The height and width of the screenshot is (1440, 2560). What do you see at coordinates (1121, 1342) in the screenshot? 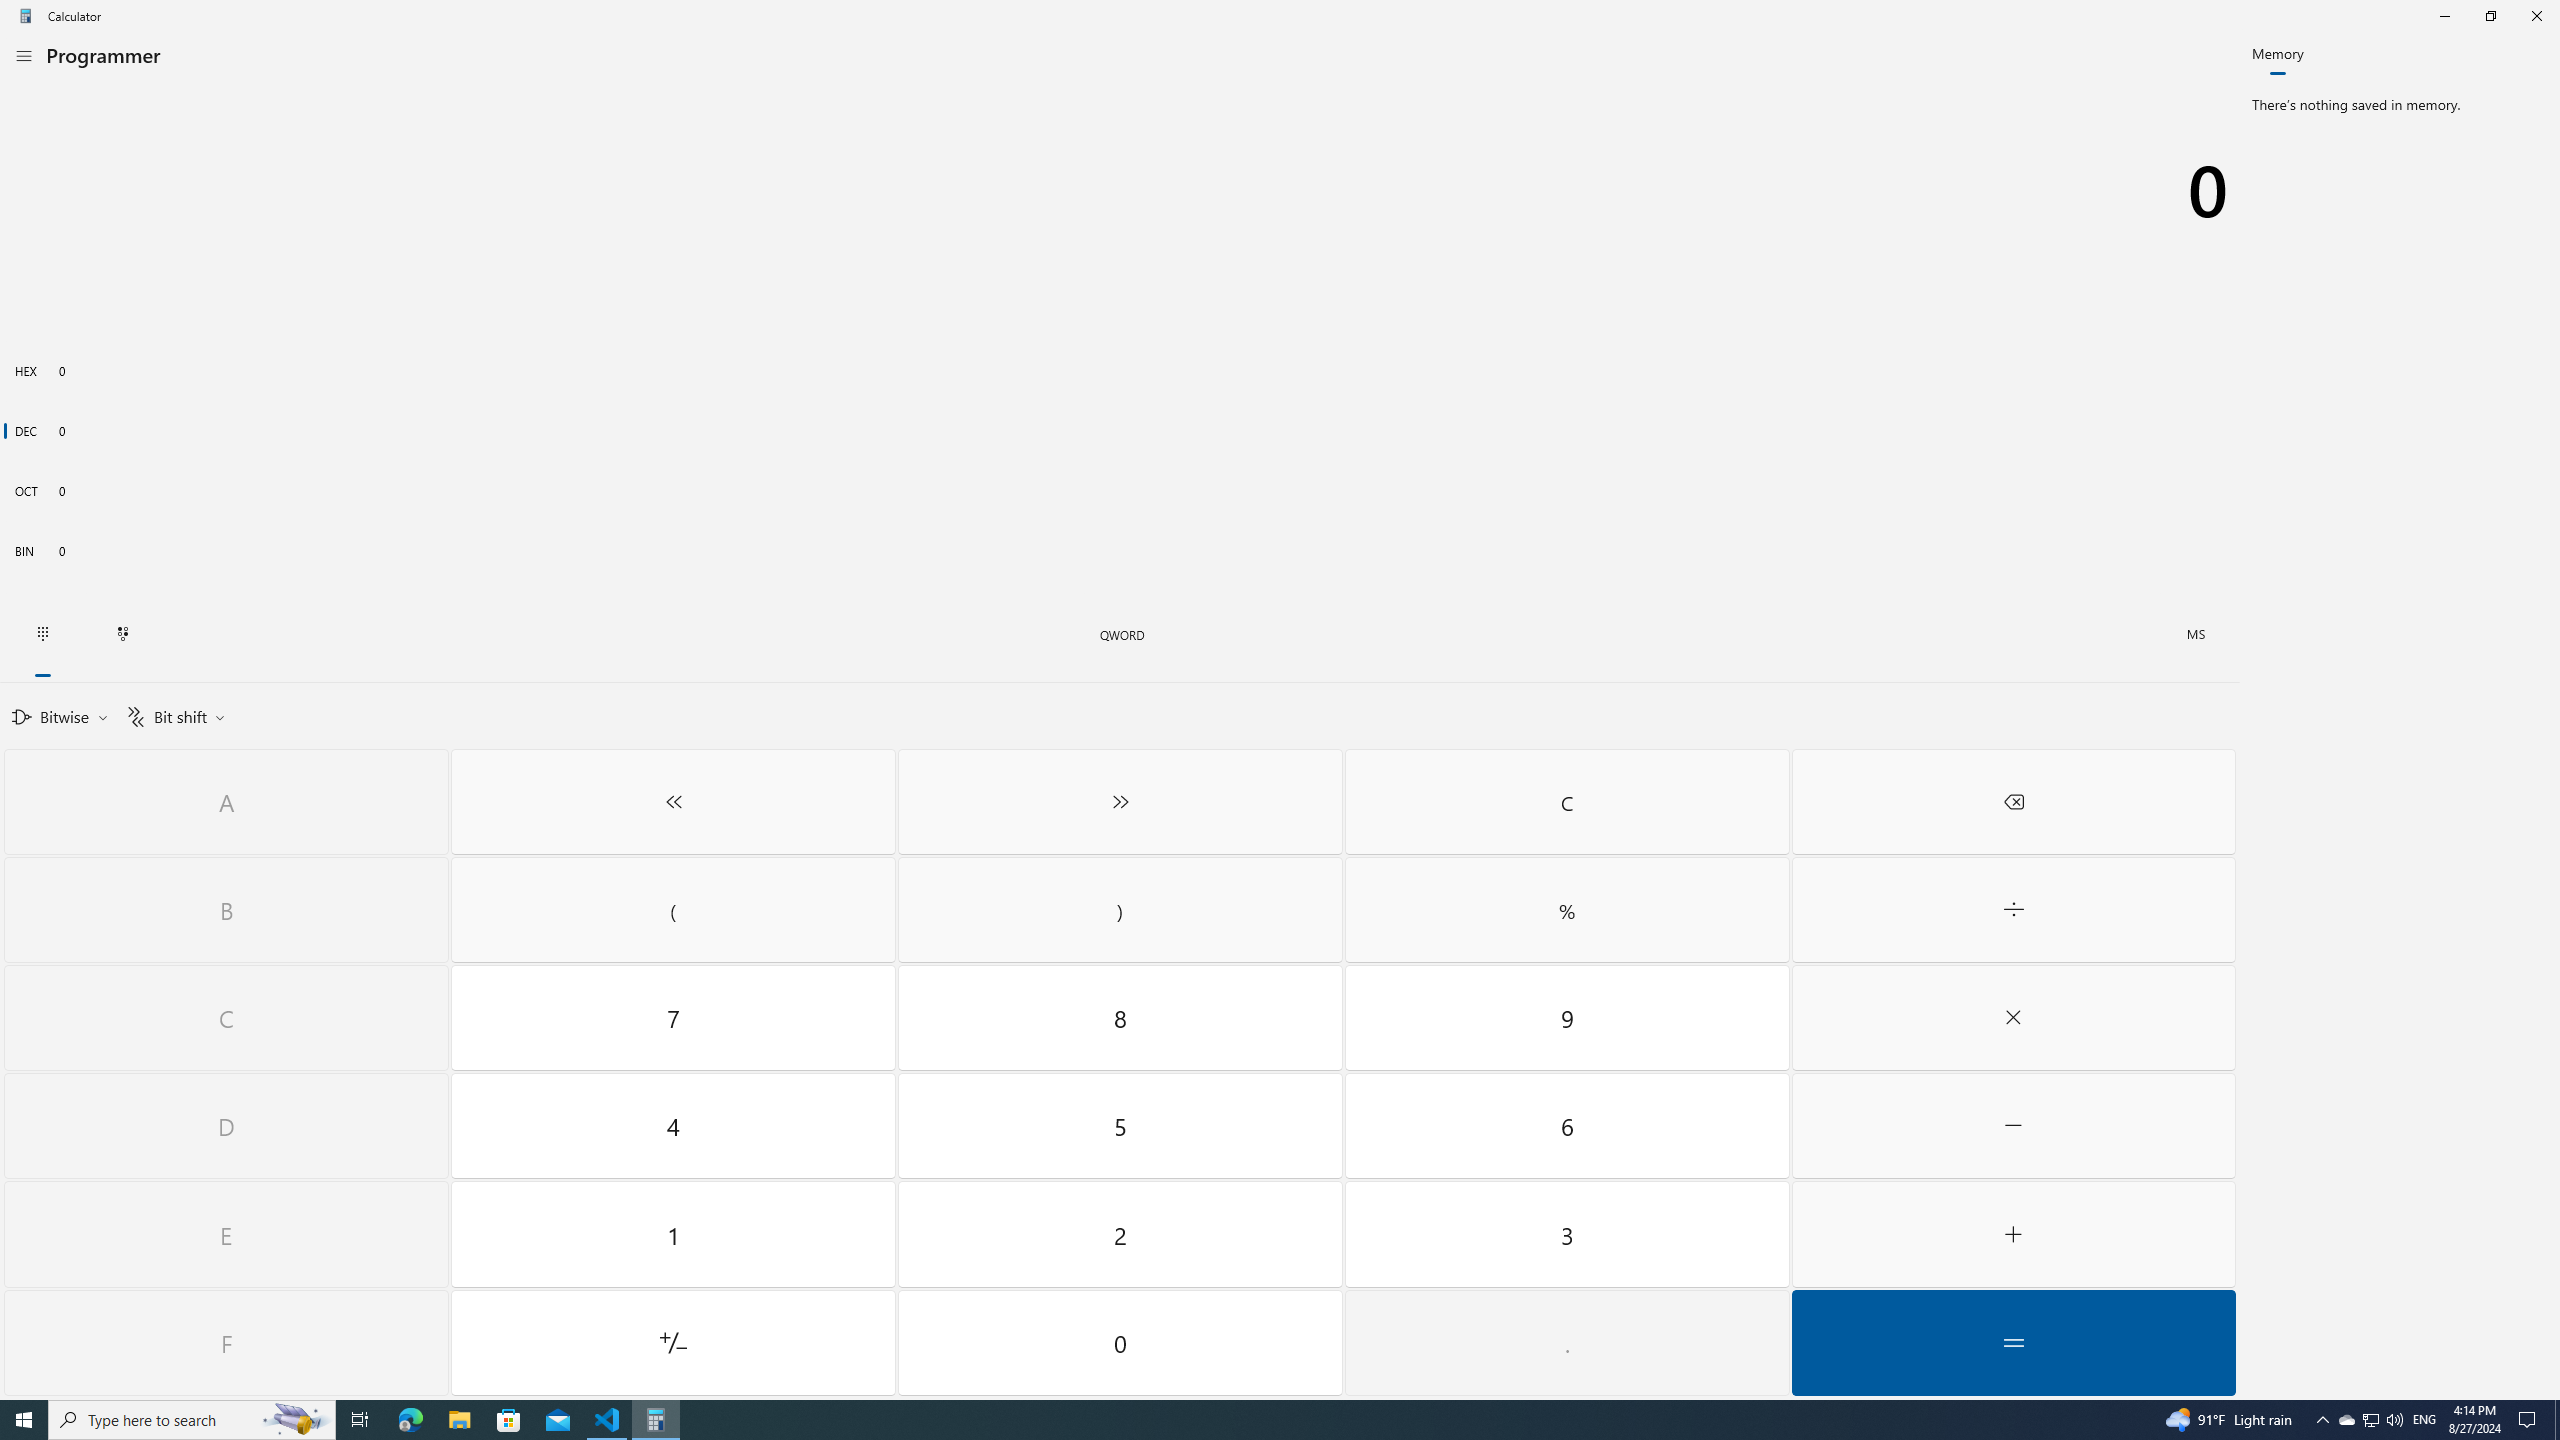
I see `Nine` at bounding box center [1121, 1342].